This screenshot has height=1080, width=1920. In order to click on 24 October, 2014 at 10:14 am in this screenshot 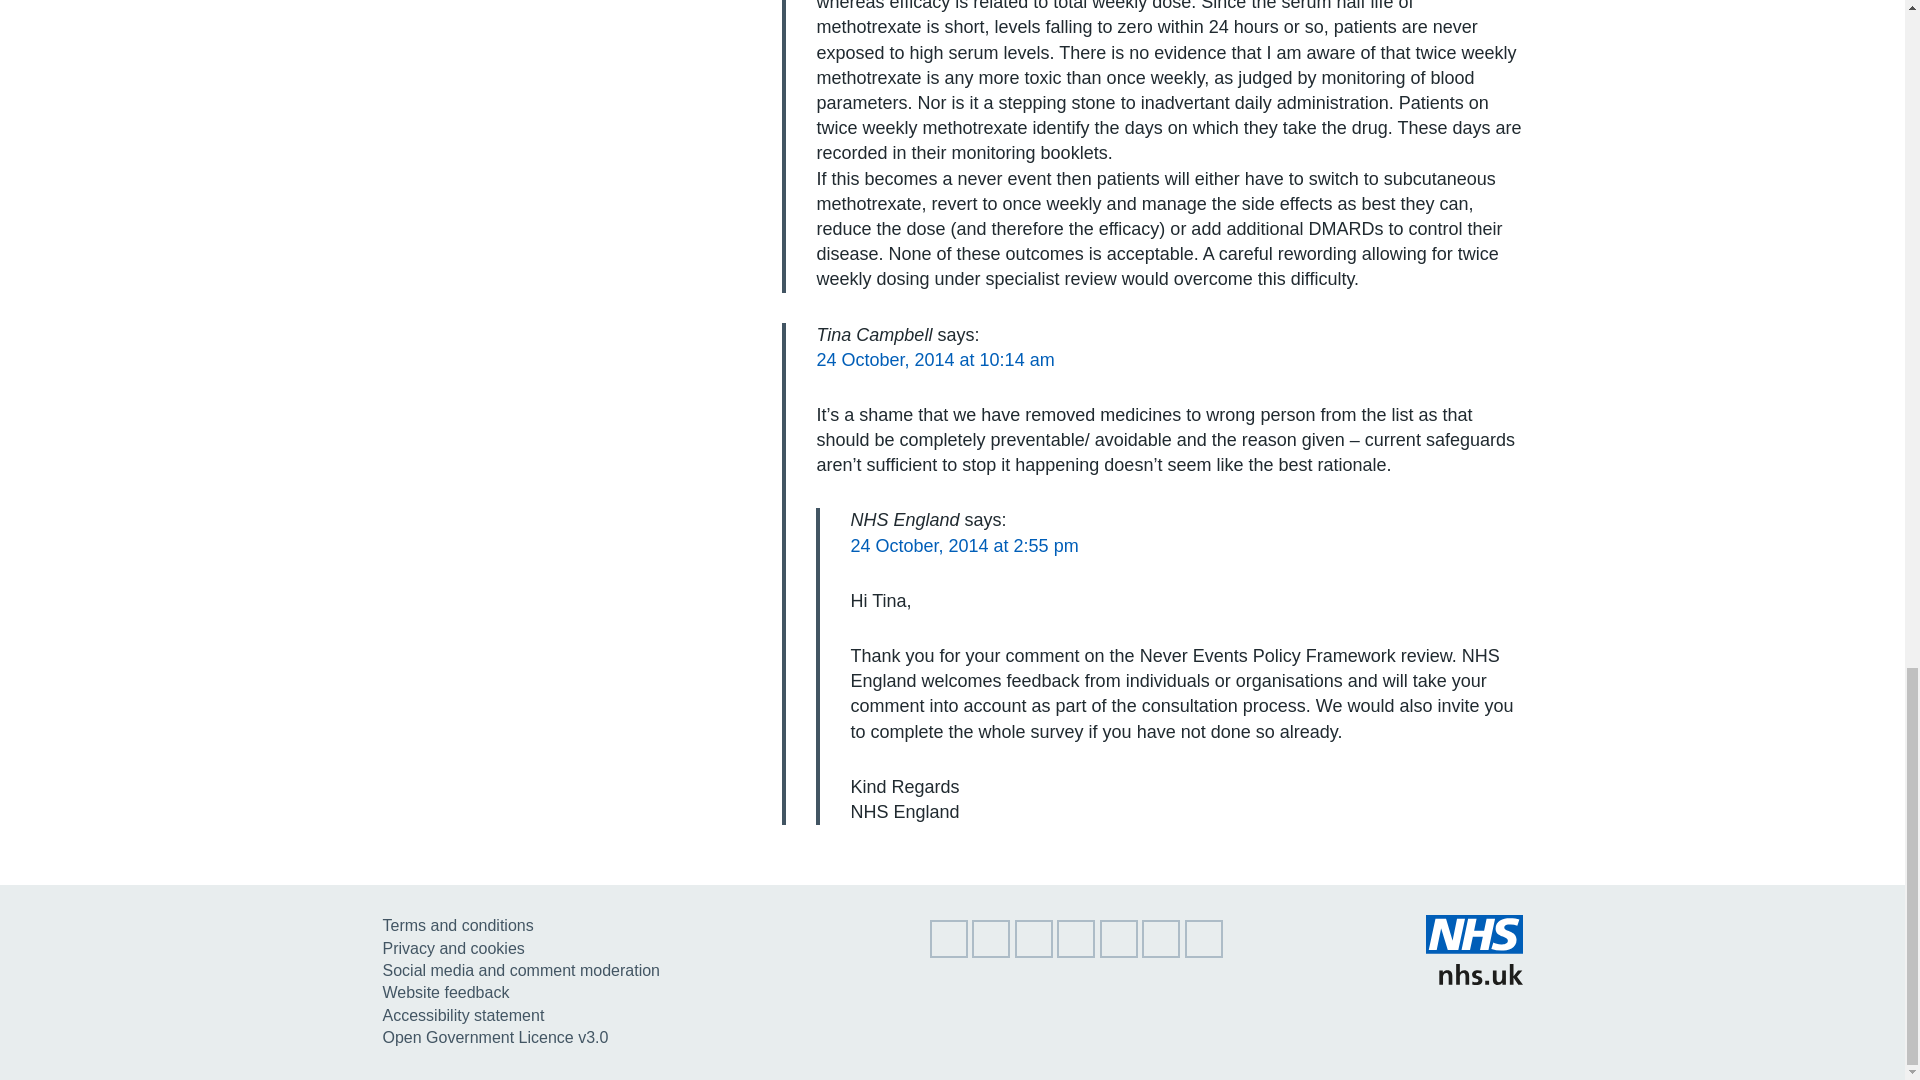, I will do `click(935, 360)`.